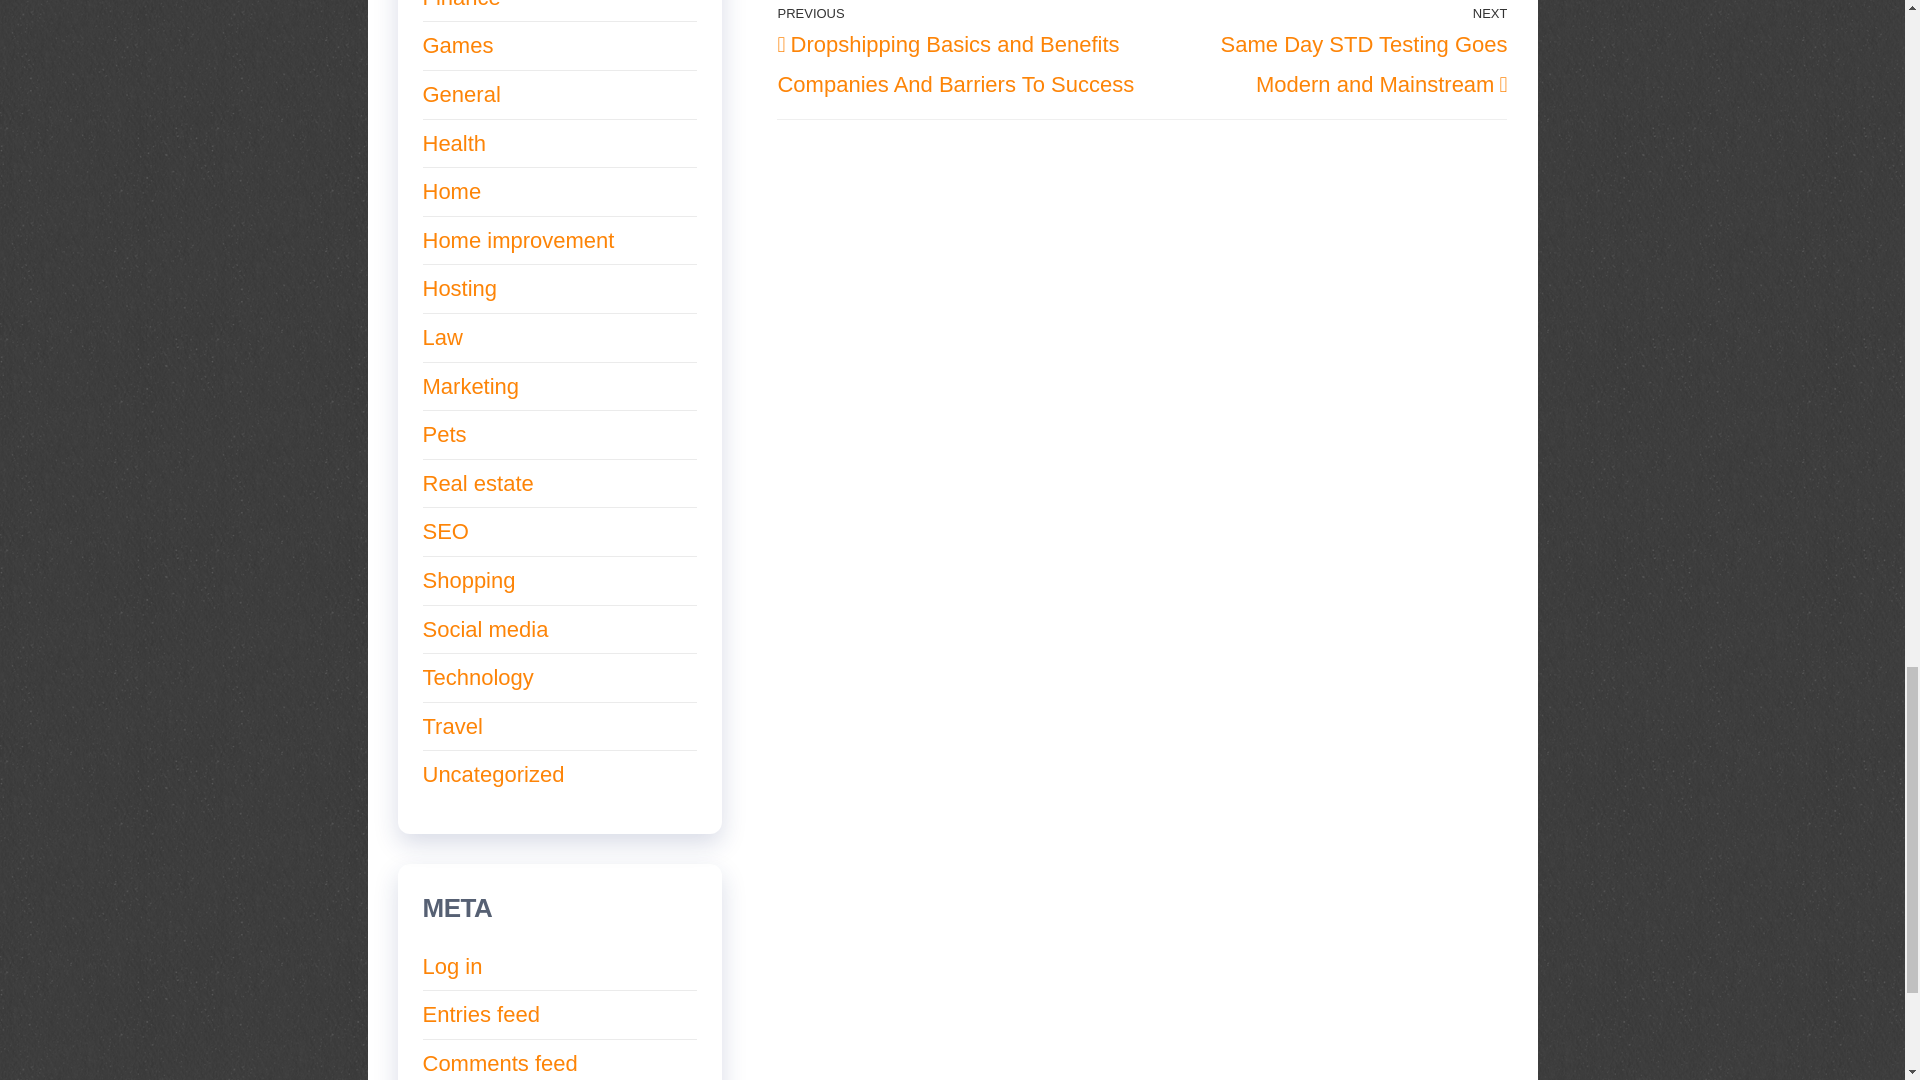  I want to click on Finance, so click(460, 4).